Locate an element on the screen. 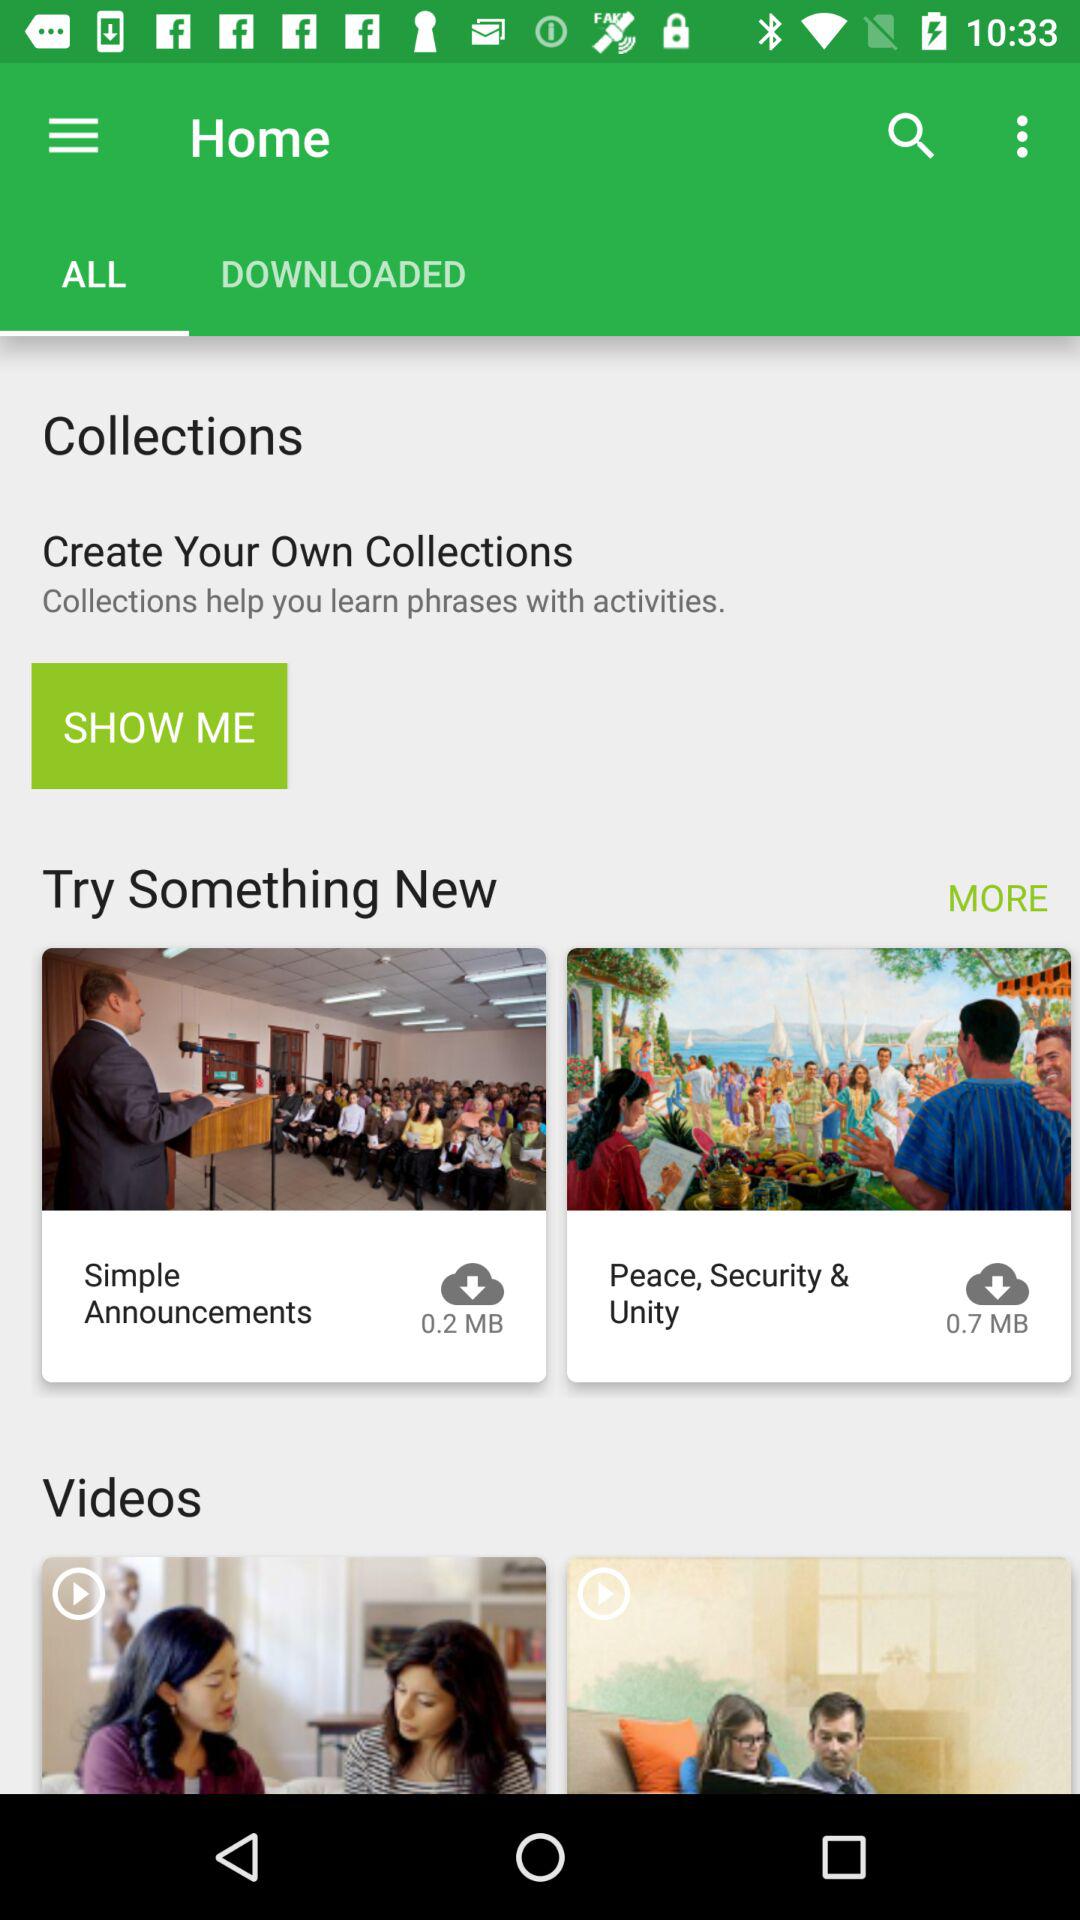  play the video is located at coordinates (819, 1676).